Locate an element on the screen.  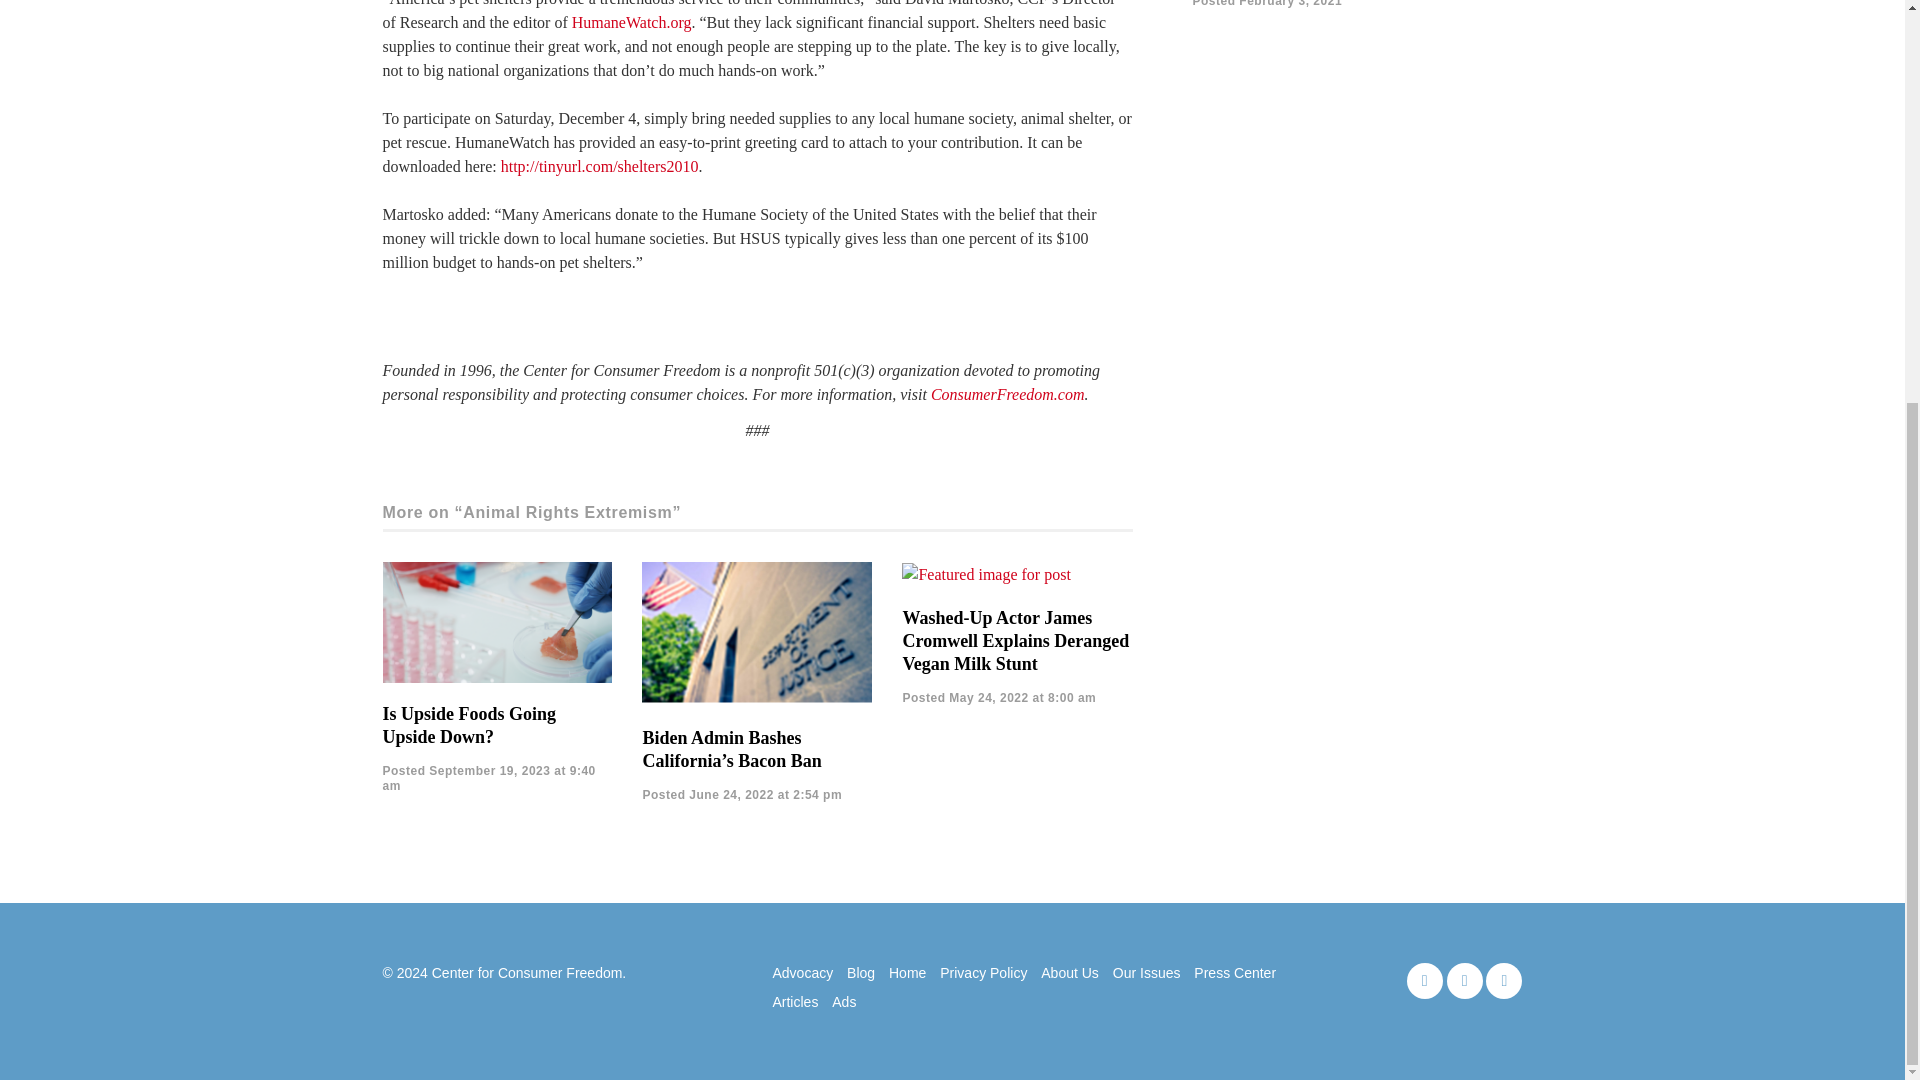
Is Upside Foods Going Upside Down? is located at coordinates (469, 726).